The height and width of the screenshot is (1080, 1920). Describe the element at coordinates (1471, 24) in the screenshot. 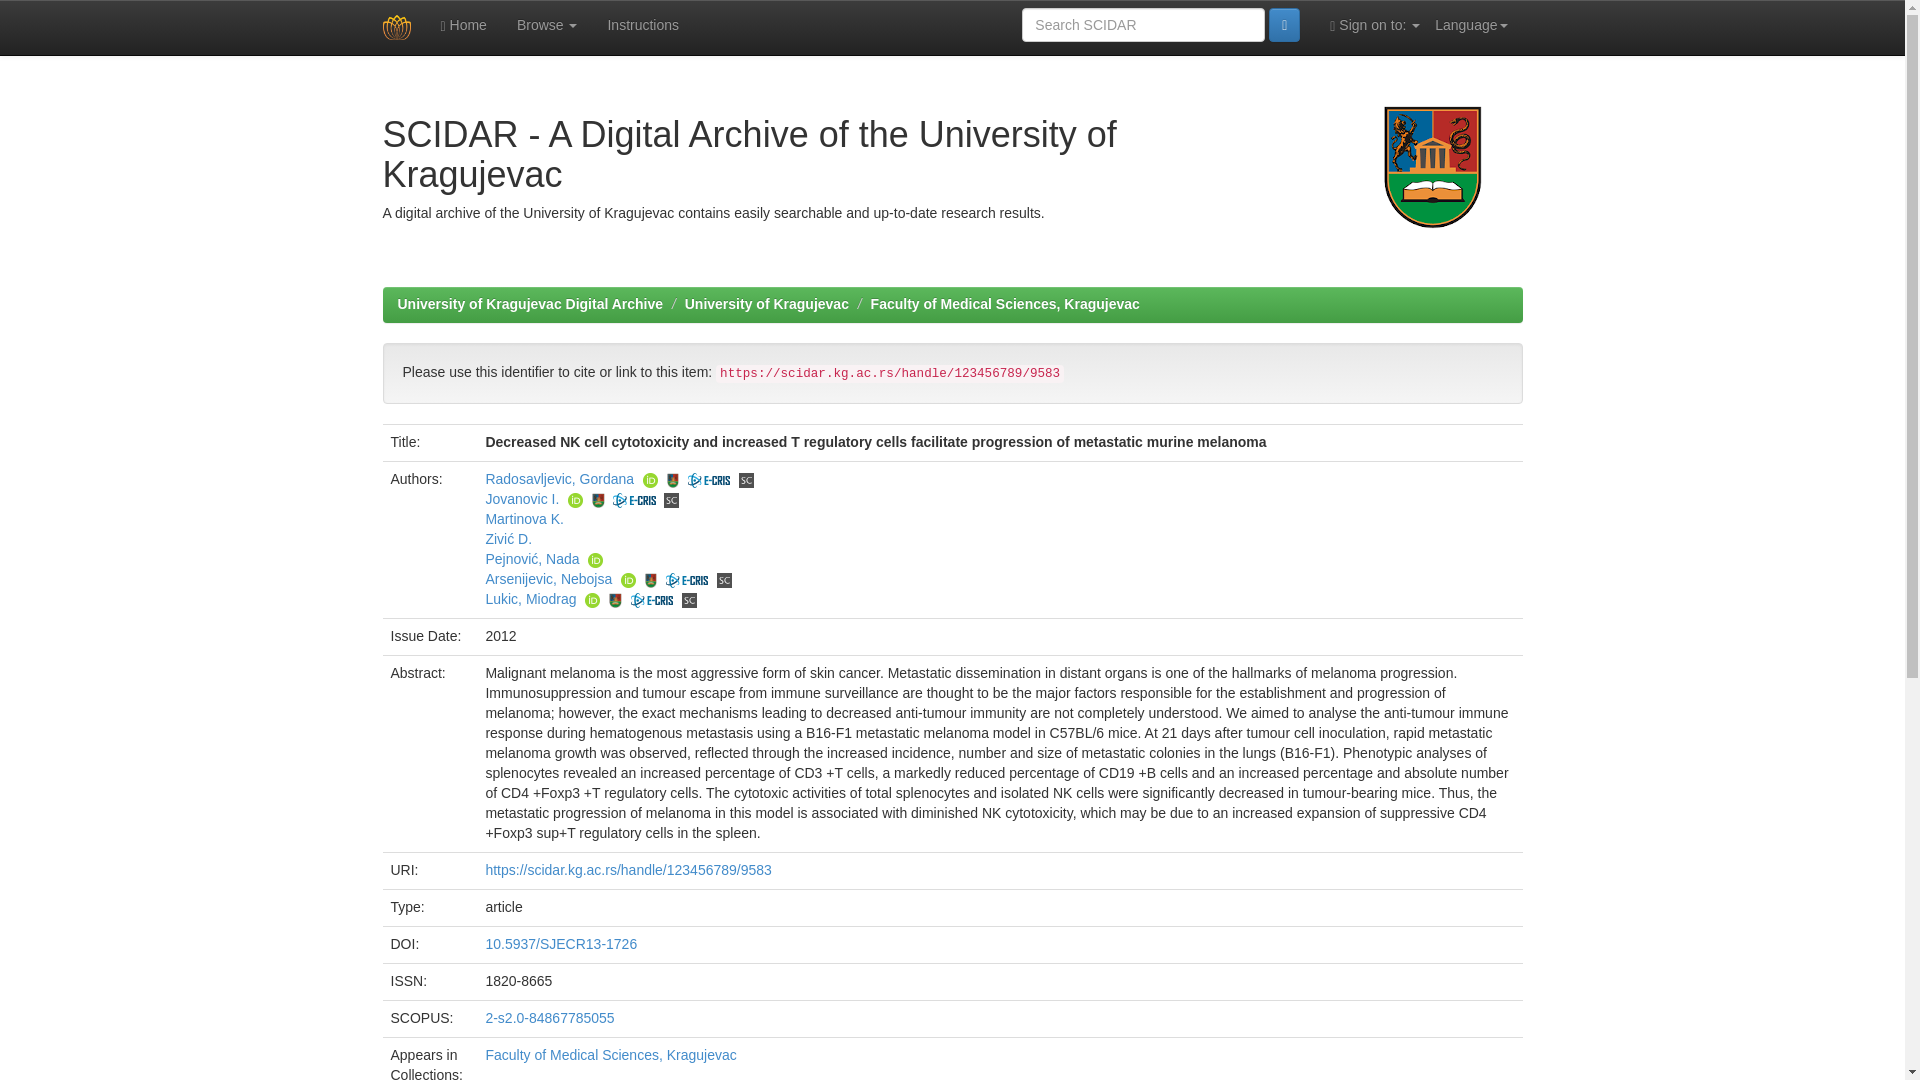

I see `Language` at that location.